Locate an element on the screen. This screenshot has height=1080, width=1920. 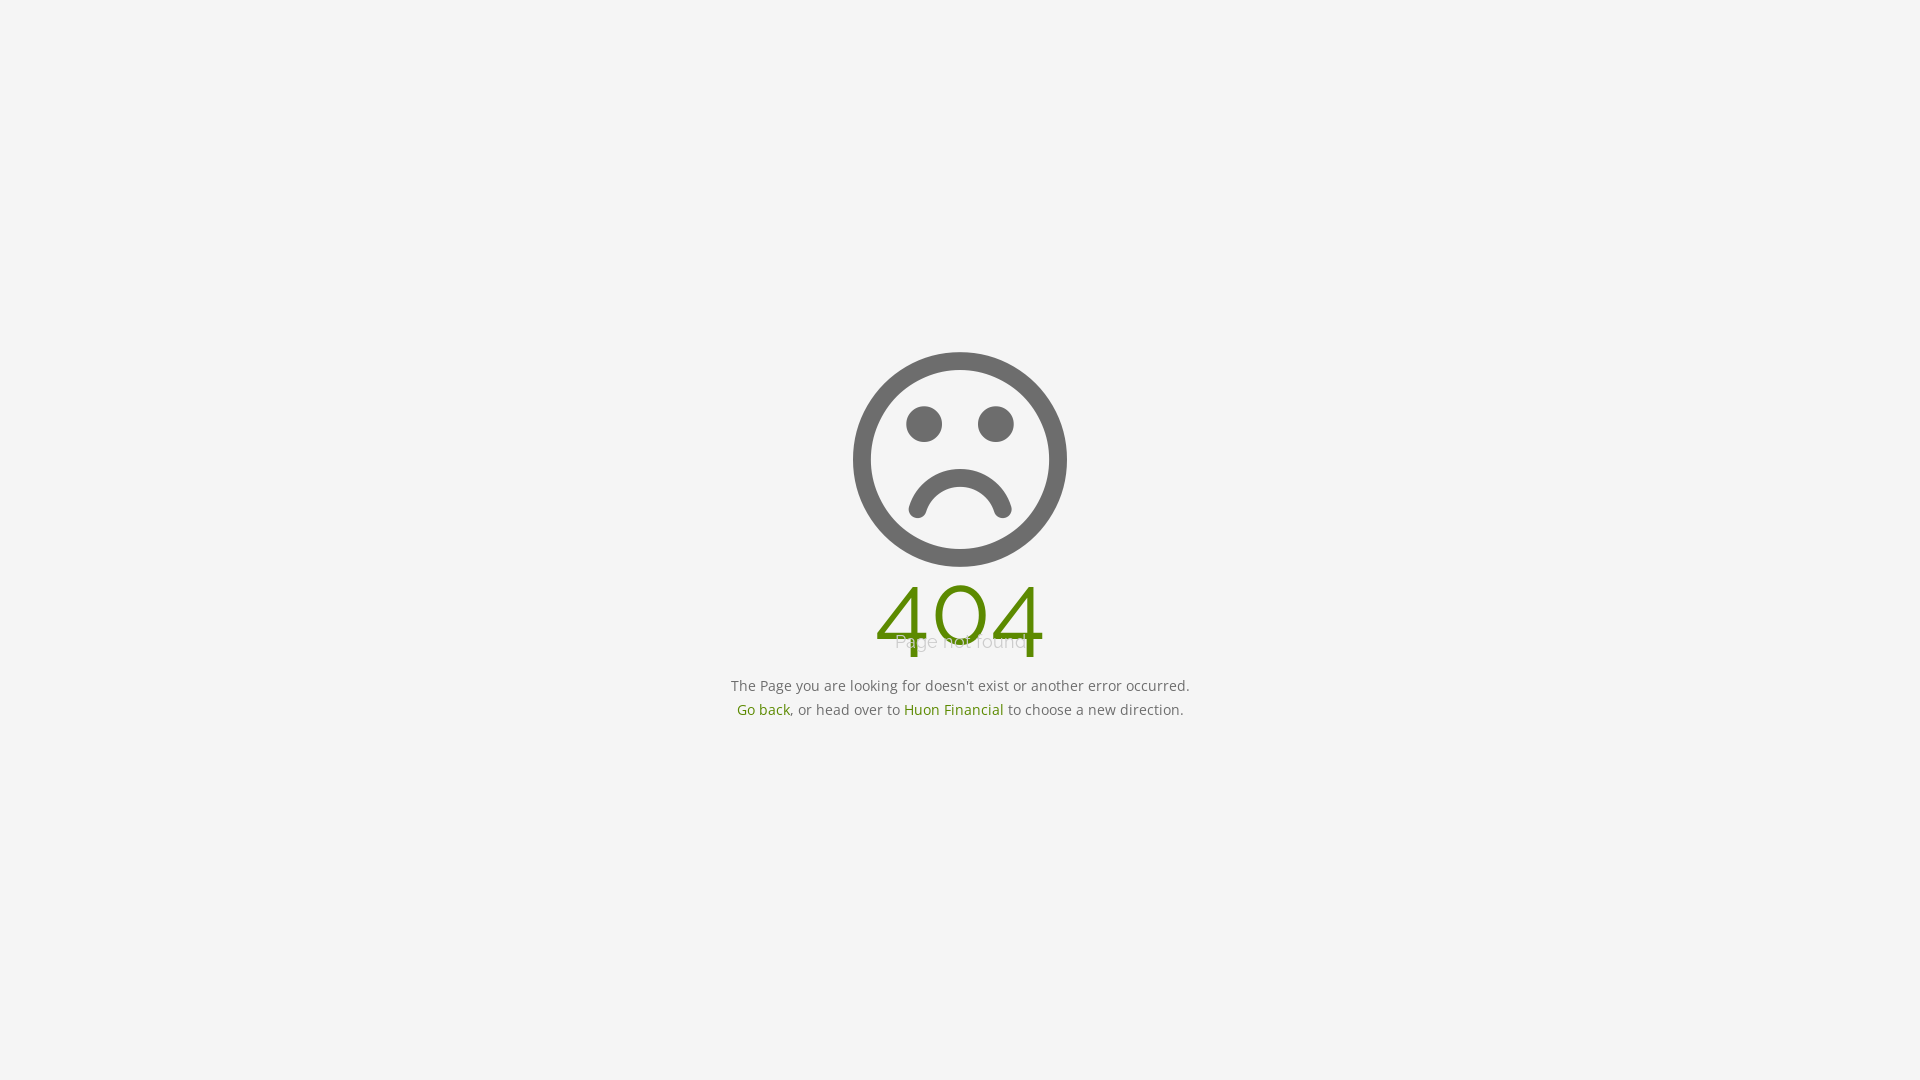
Go back is located at coordinates (762, 710).